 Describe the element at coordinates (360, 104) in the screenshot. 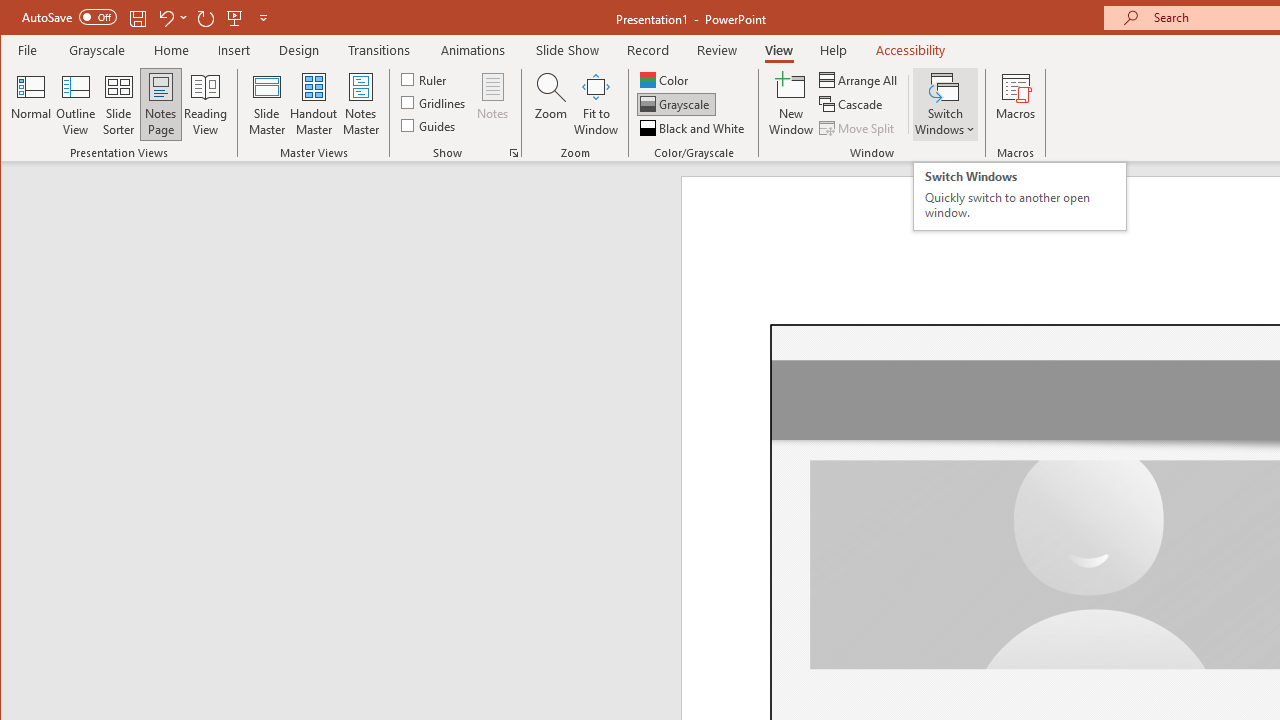

I see `Notes Master` at that location.